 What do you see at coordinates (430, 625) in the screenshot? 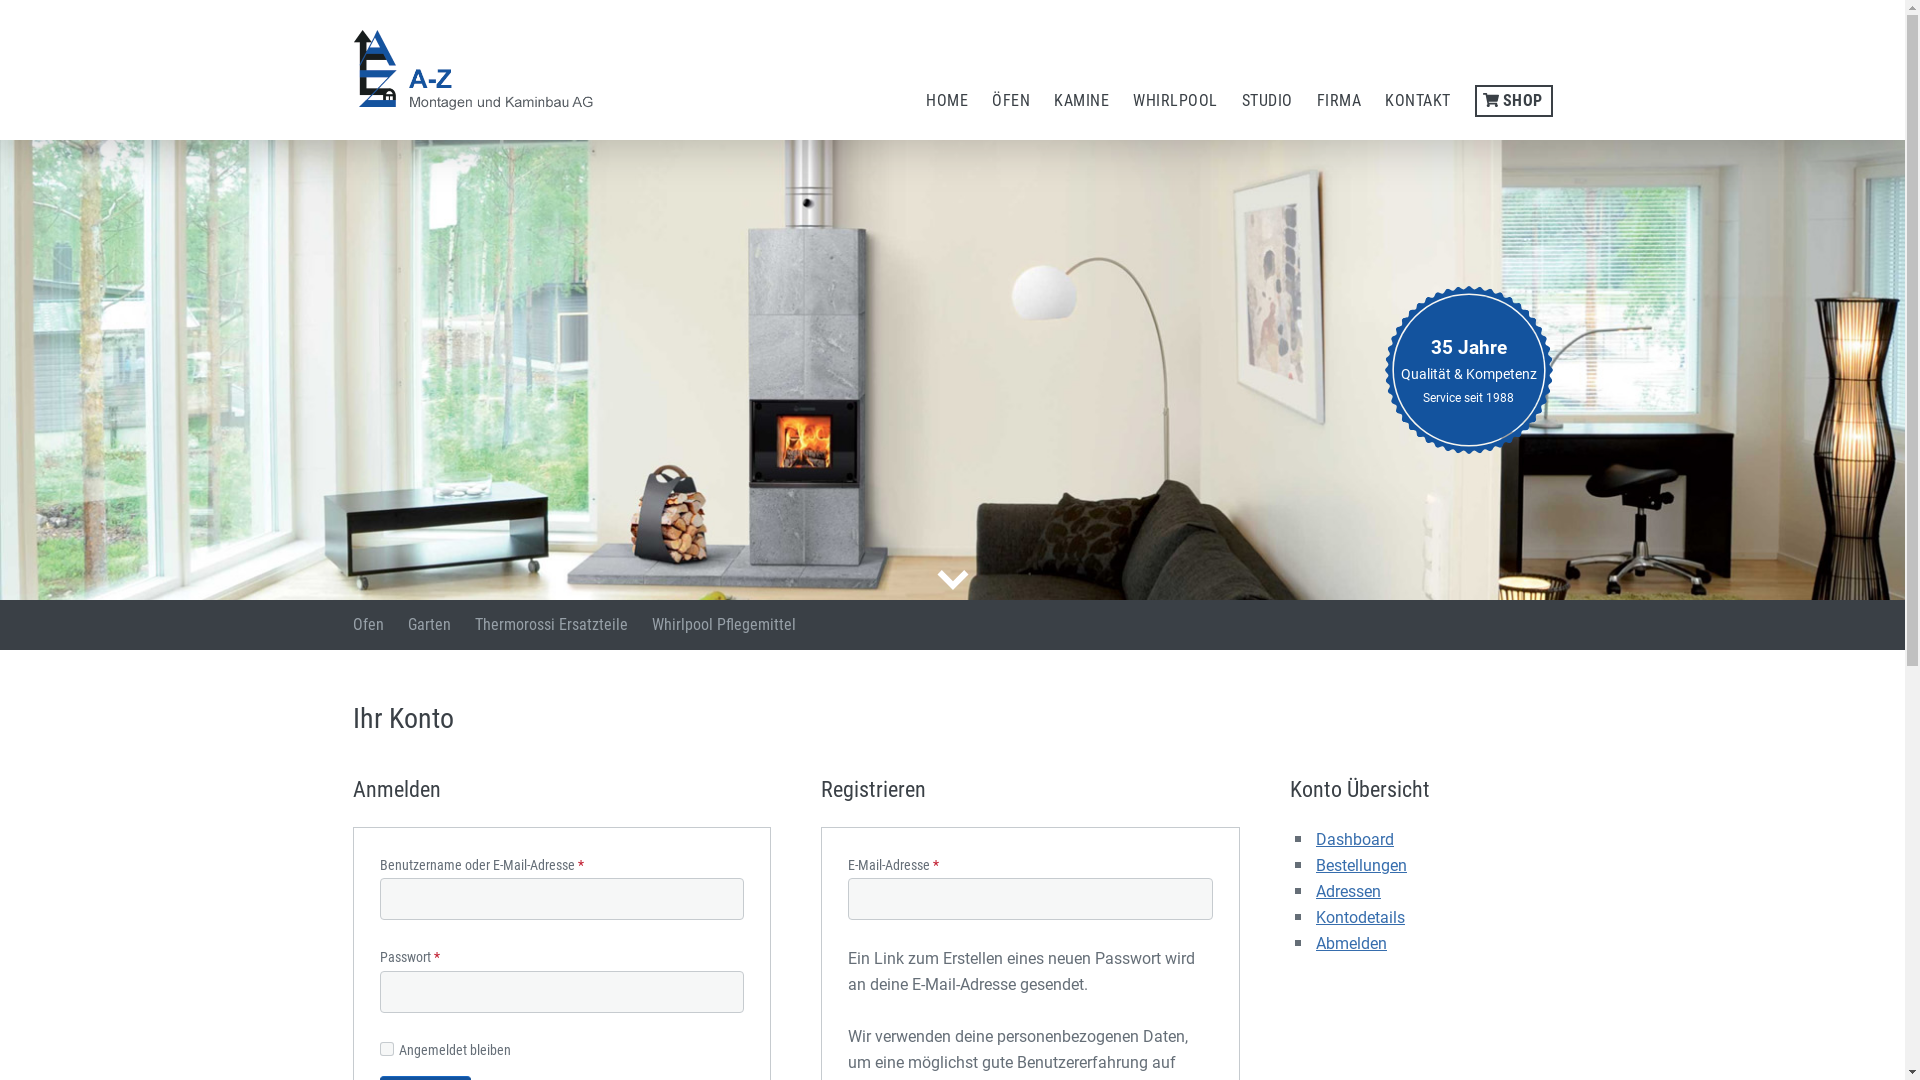
I see `Garten` at bounding box center [430, 625].